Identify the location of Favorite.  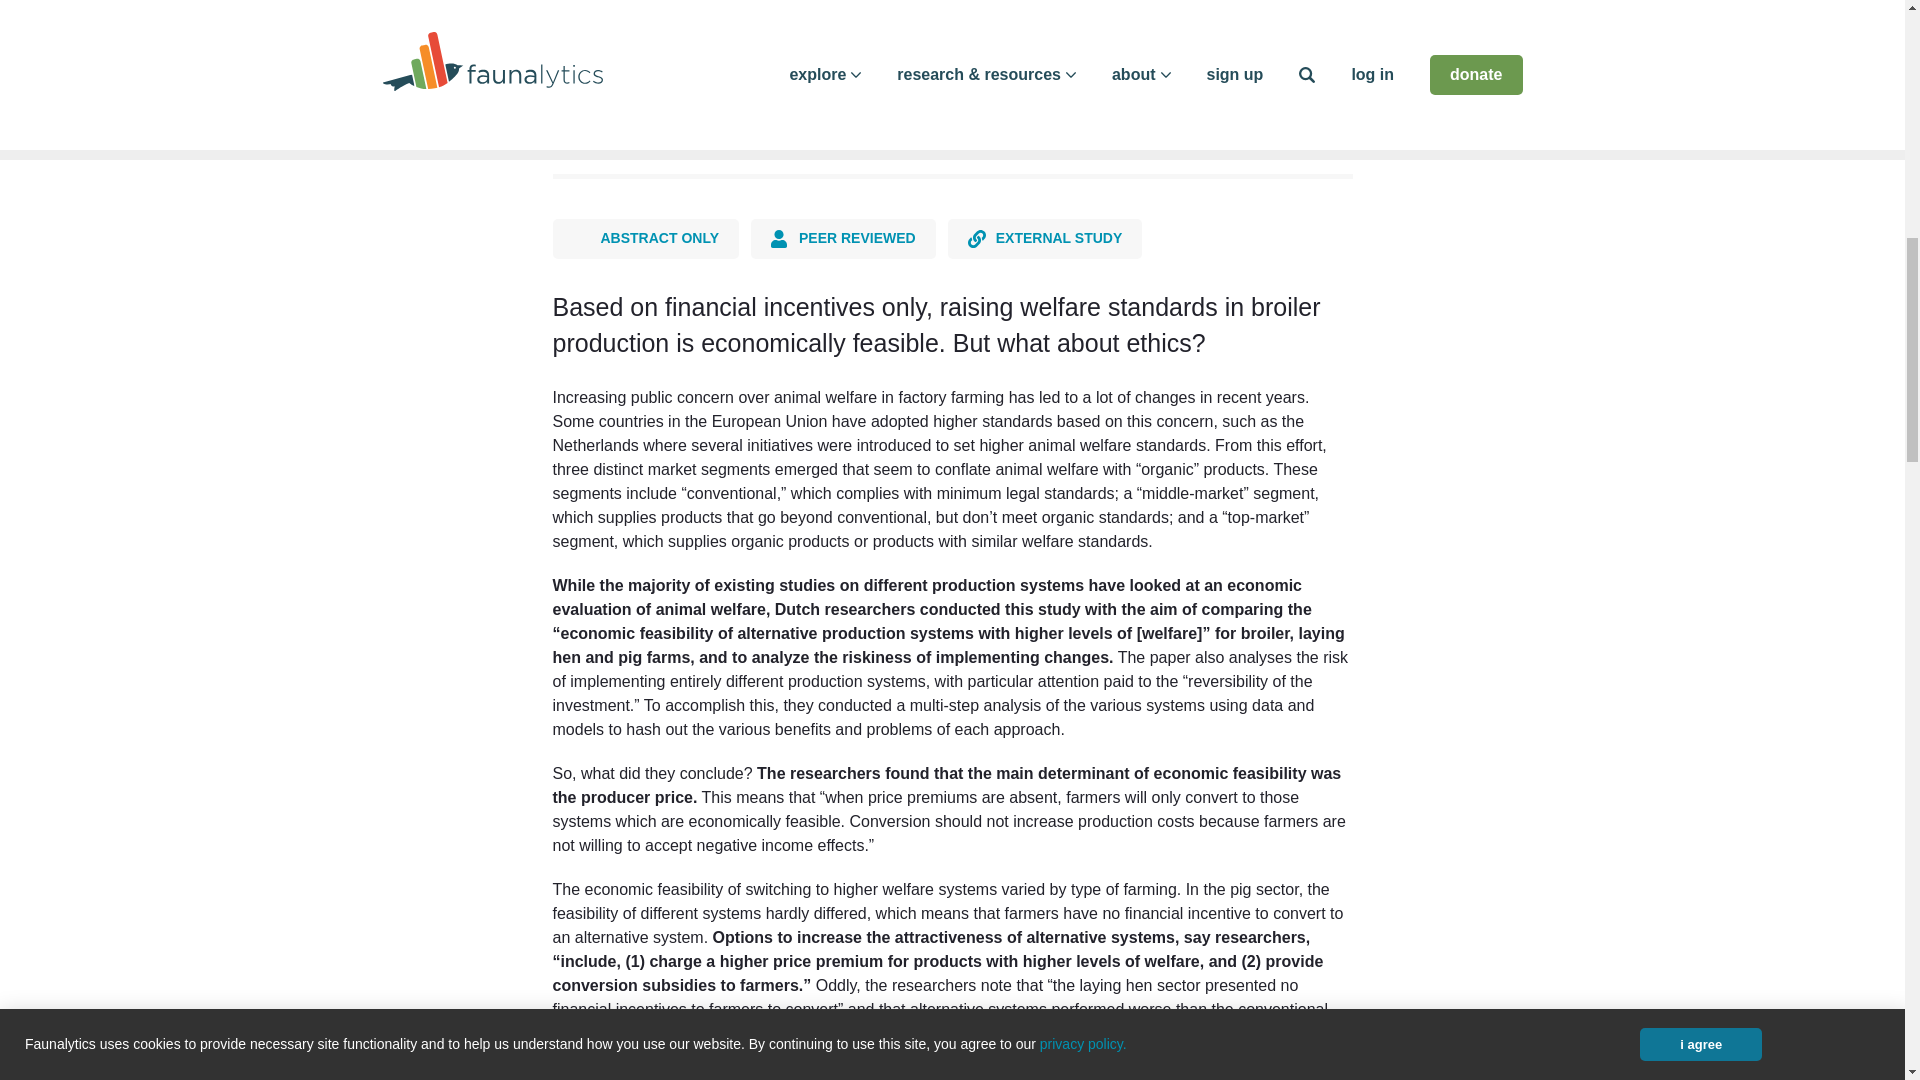
(820, 105).